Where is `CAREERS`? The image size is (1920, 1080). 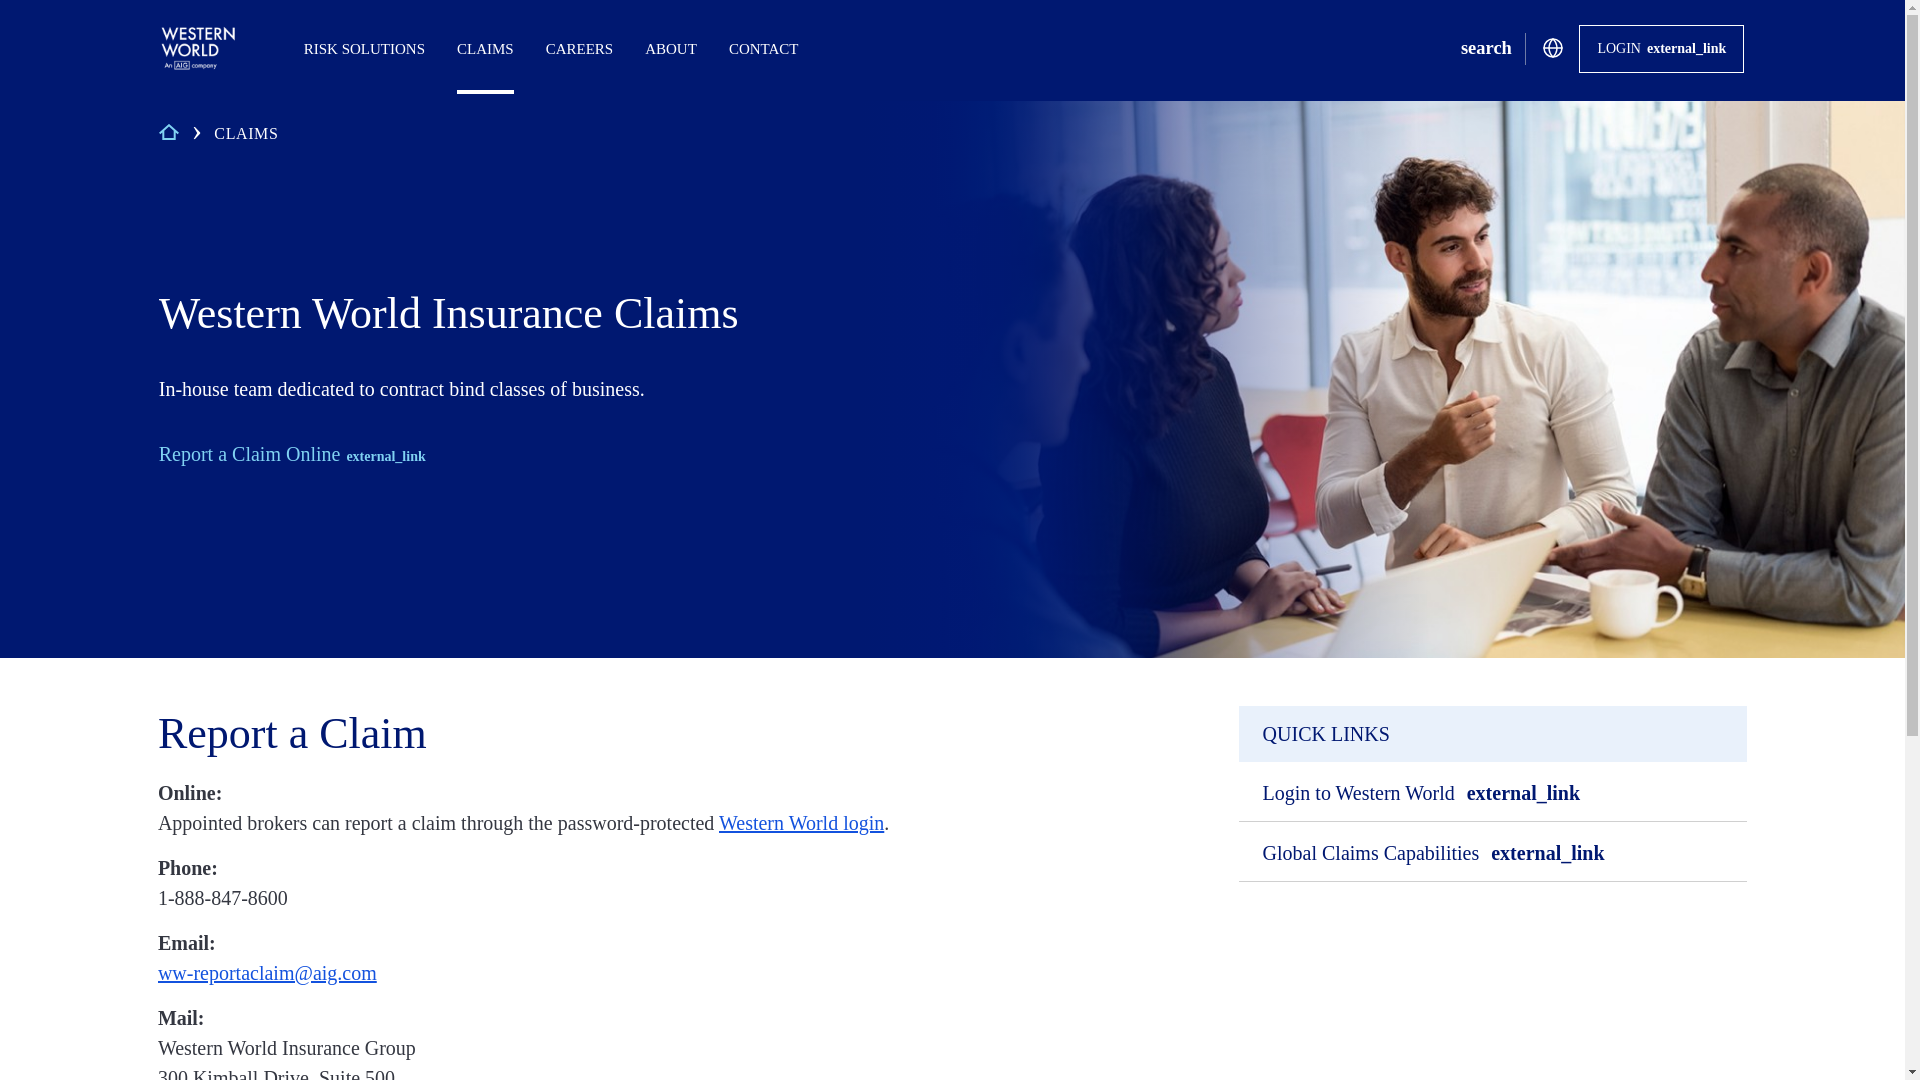 CAREERS is located at coordinates (1426, 791).